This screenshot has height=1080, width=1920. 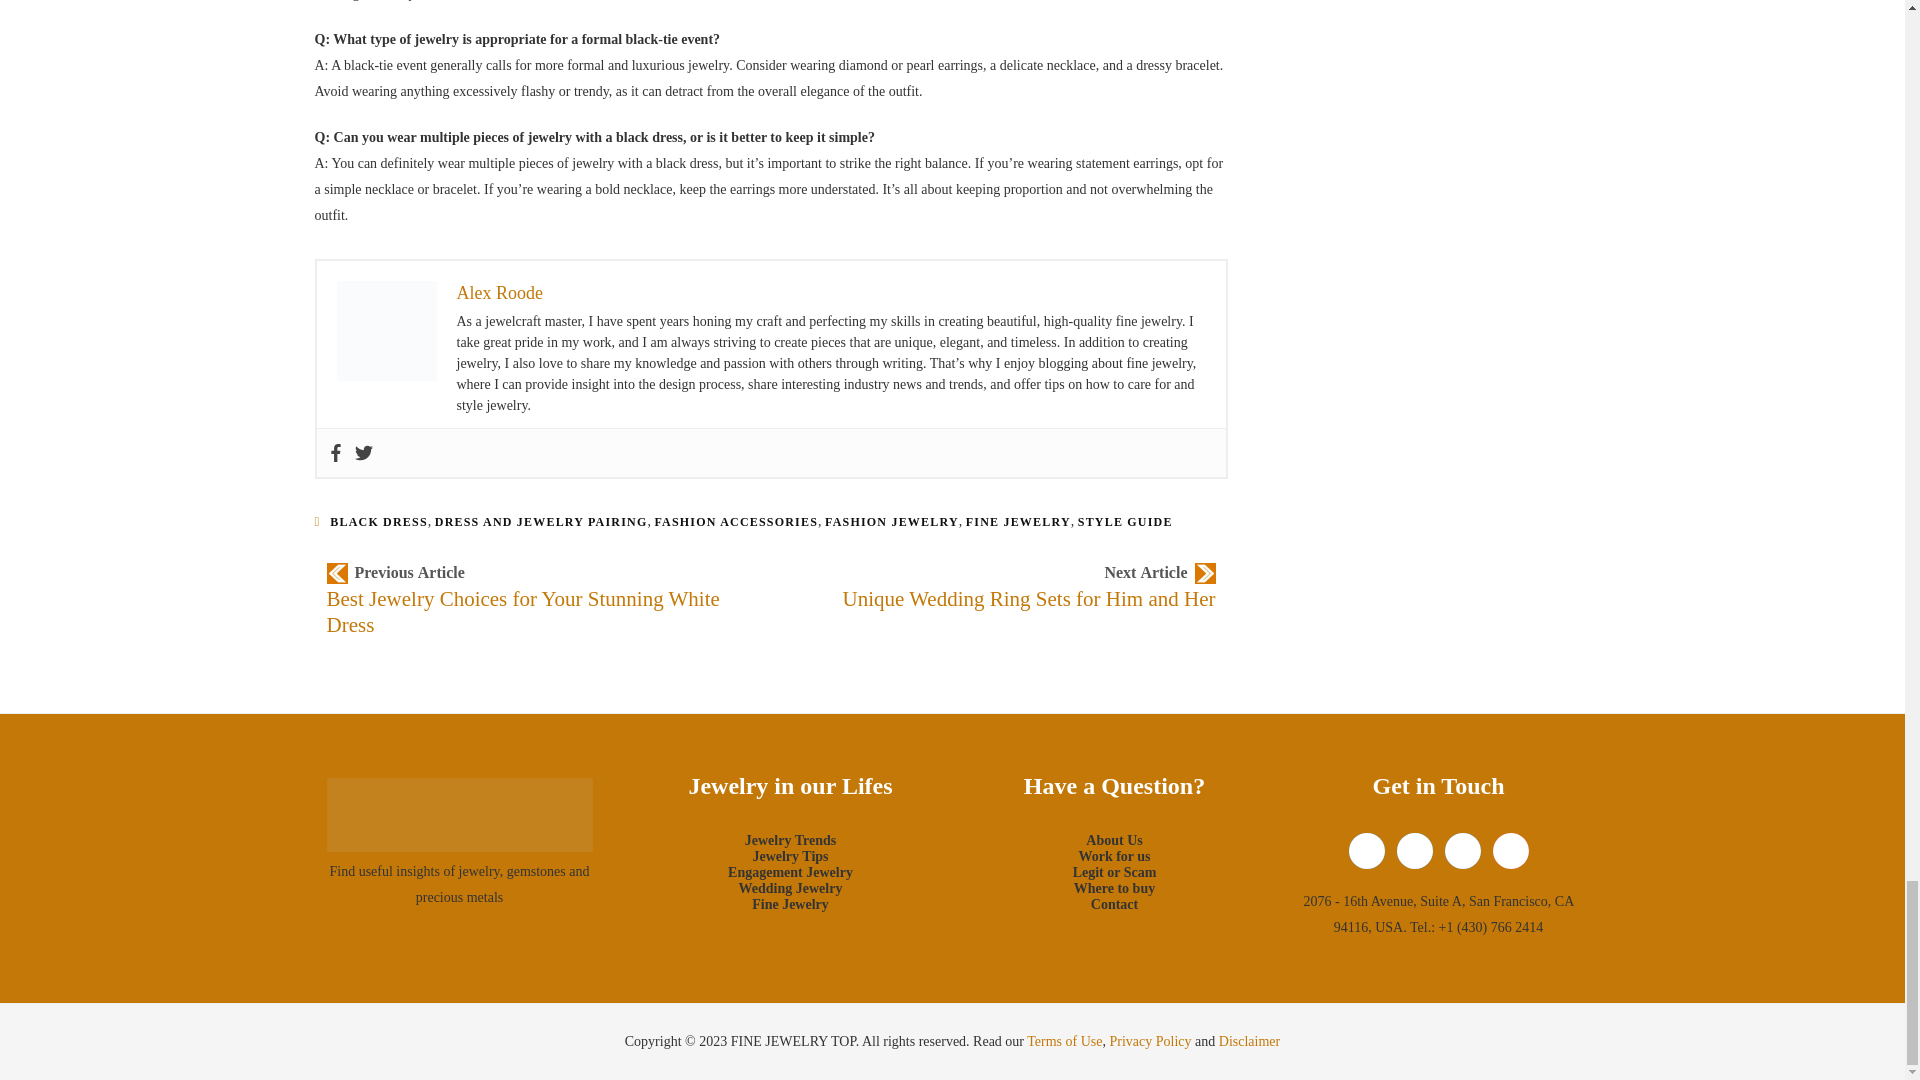 I want to click on Fine Jewelry Top Blog, so click(x=458, y=814).